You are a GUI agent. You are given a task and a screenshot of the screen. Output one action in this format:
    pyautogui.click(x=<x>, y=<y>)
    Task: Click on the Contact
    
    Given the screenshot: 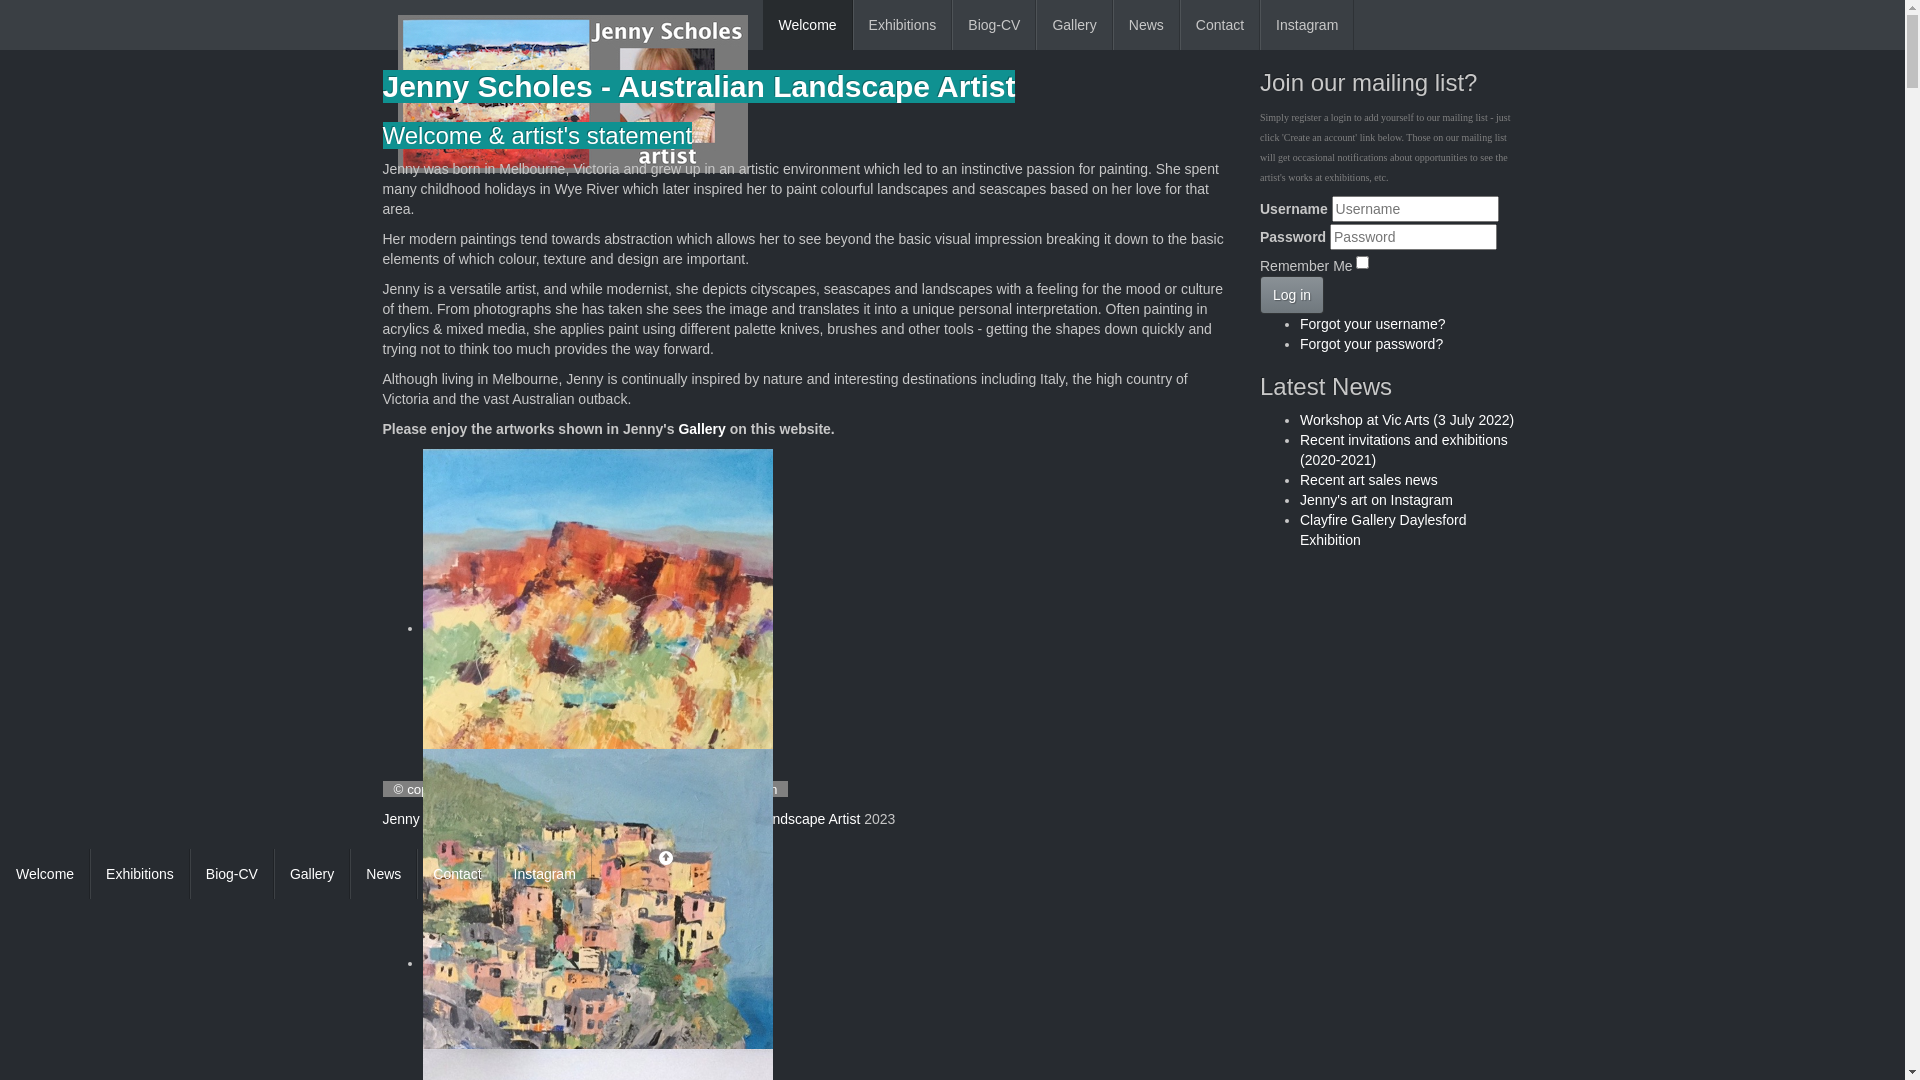 What is the action you would take?
    pyautogui.click(x=457, y=874)
    